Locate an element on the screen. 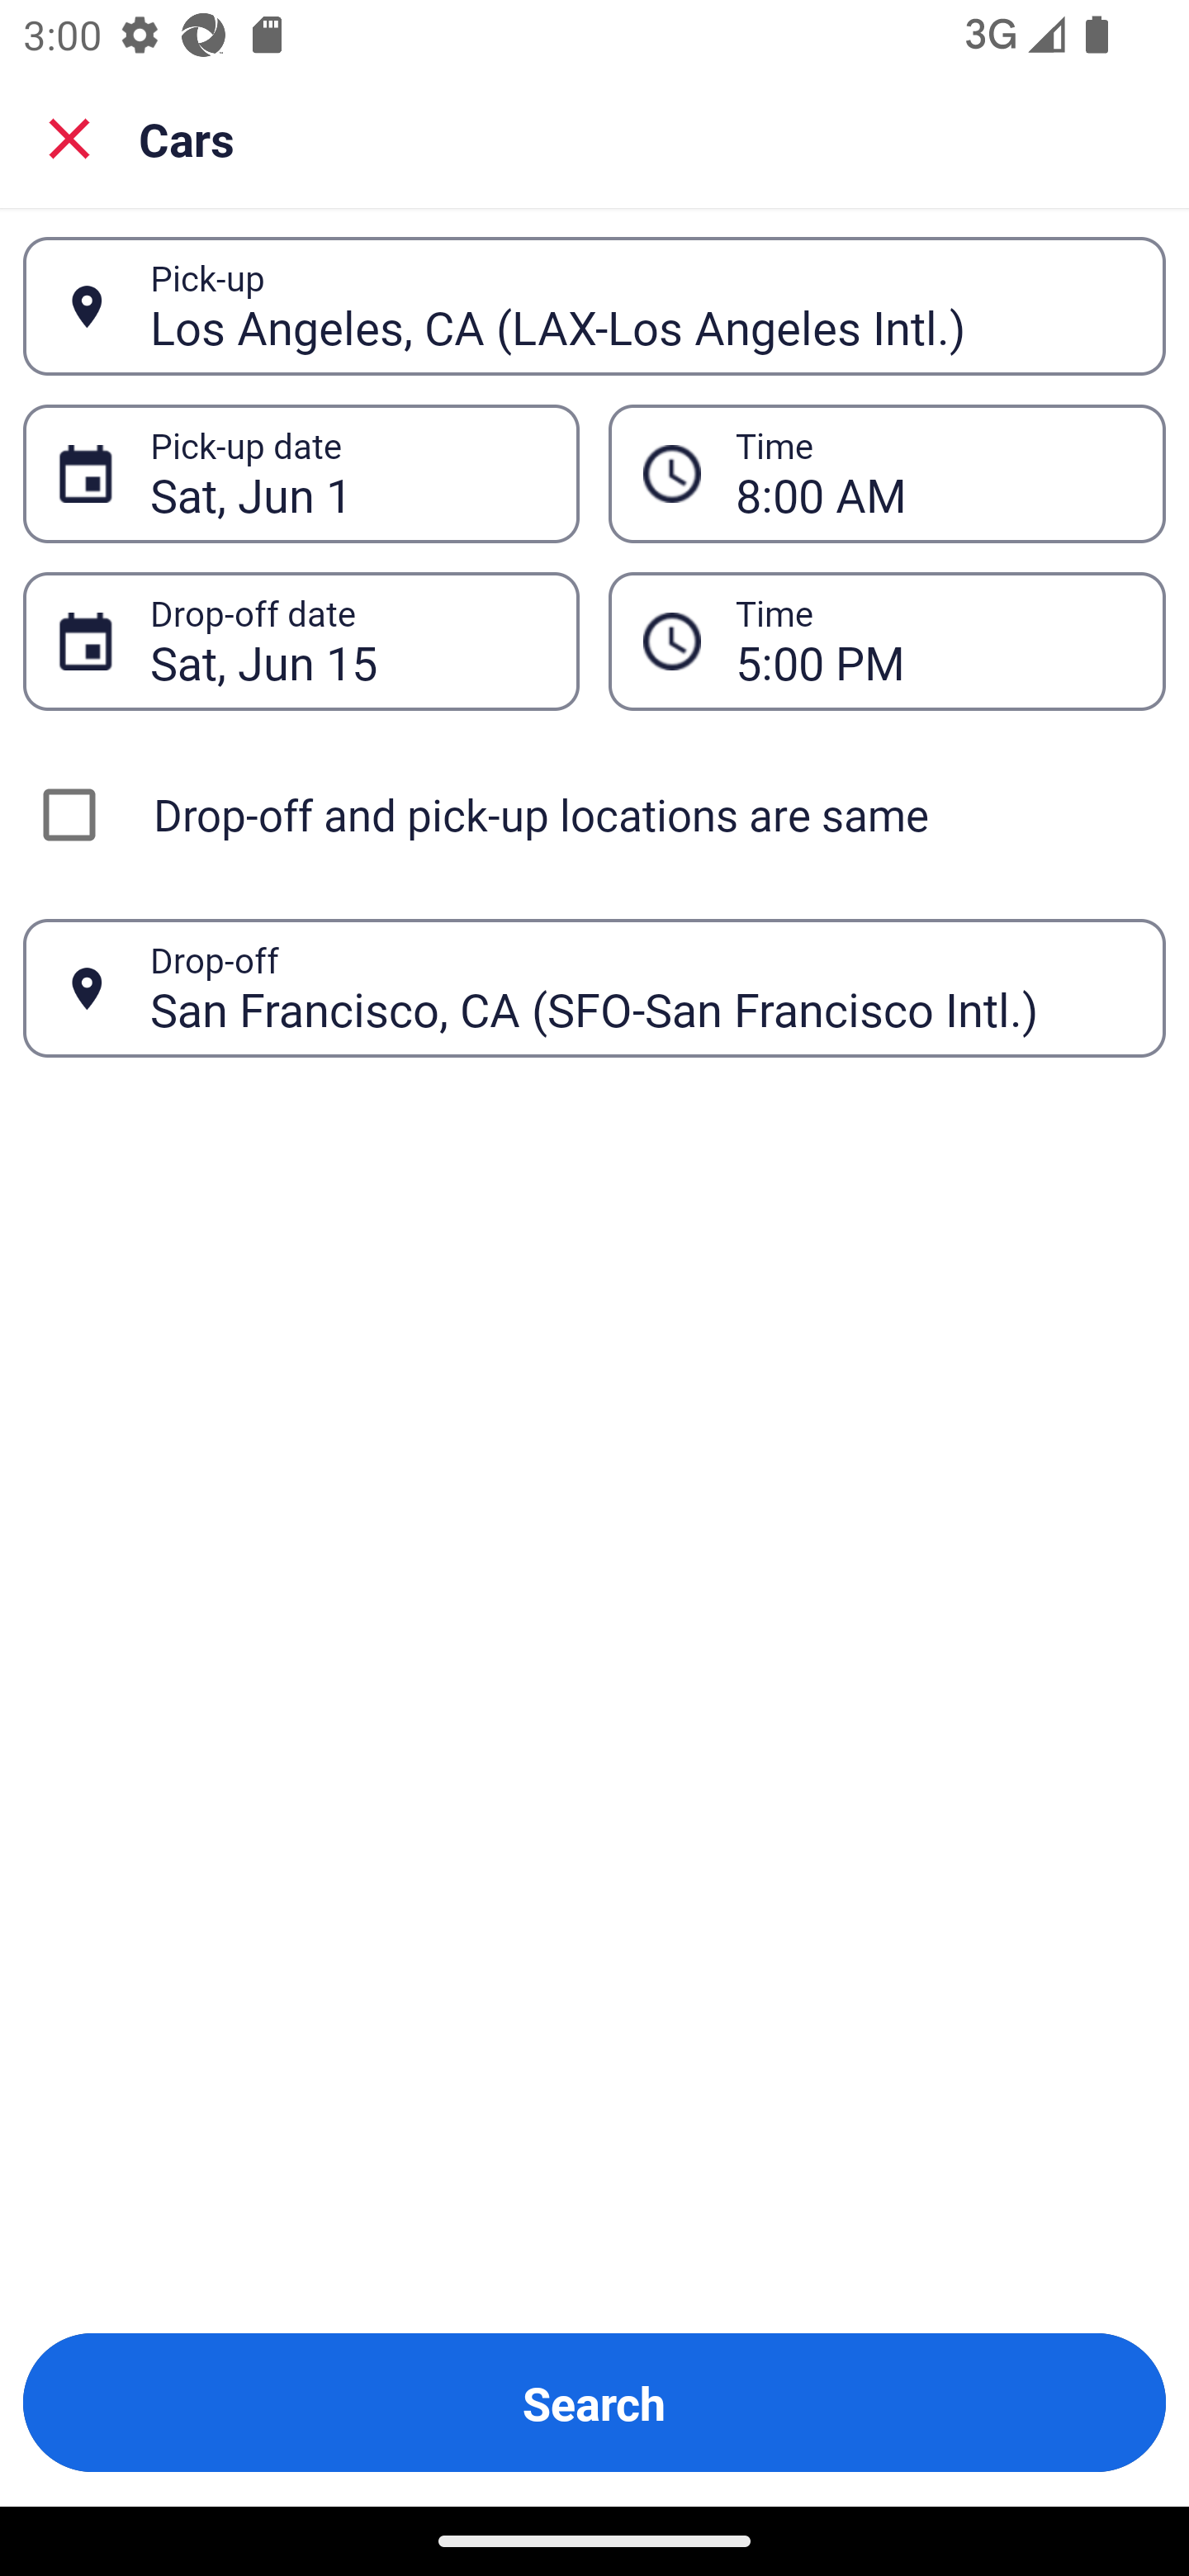 Image resolution: width=1189 pixels, height=2576 pixels. Sat, Jun 1 Pick-up date is located at coordinates (301, 474).